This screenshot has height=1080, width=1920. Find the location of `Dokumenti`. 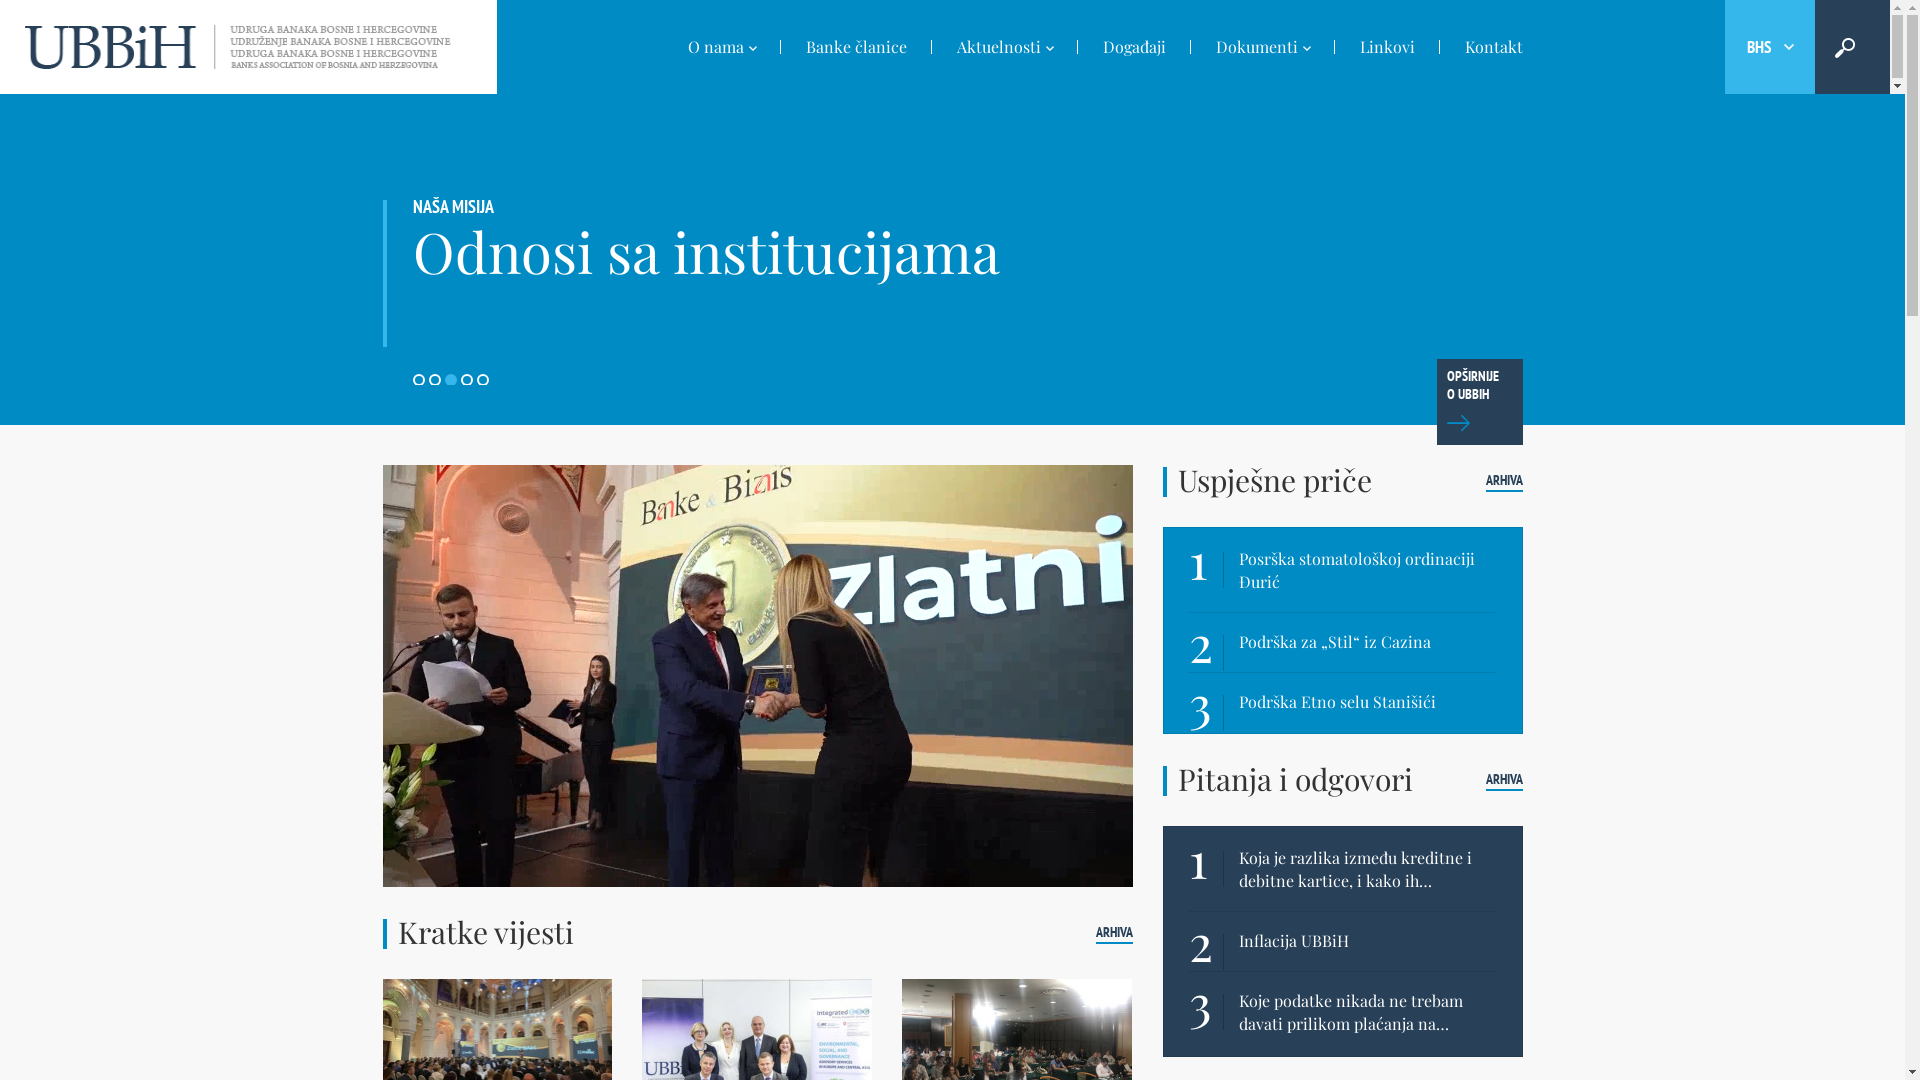

Dokumenti is located at coordinates (1262, 49).